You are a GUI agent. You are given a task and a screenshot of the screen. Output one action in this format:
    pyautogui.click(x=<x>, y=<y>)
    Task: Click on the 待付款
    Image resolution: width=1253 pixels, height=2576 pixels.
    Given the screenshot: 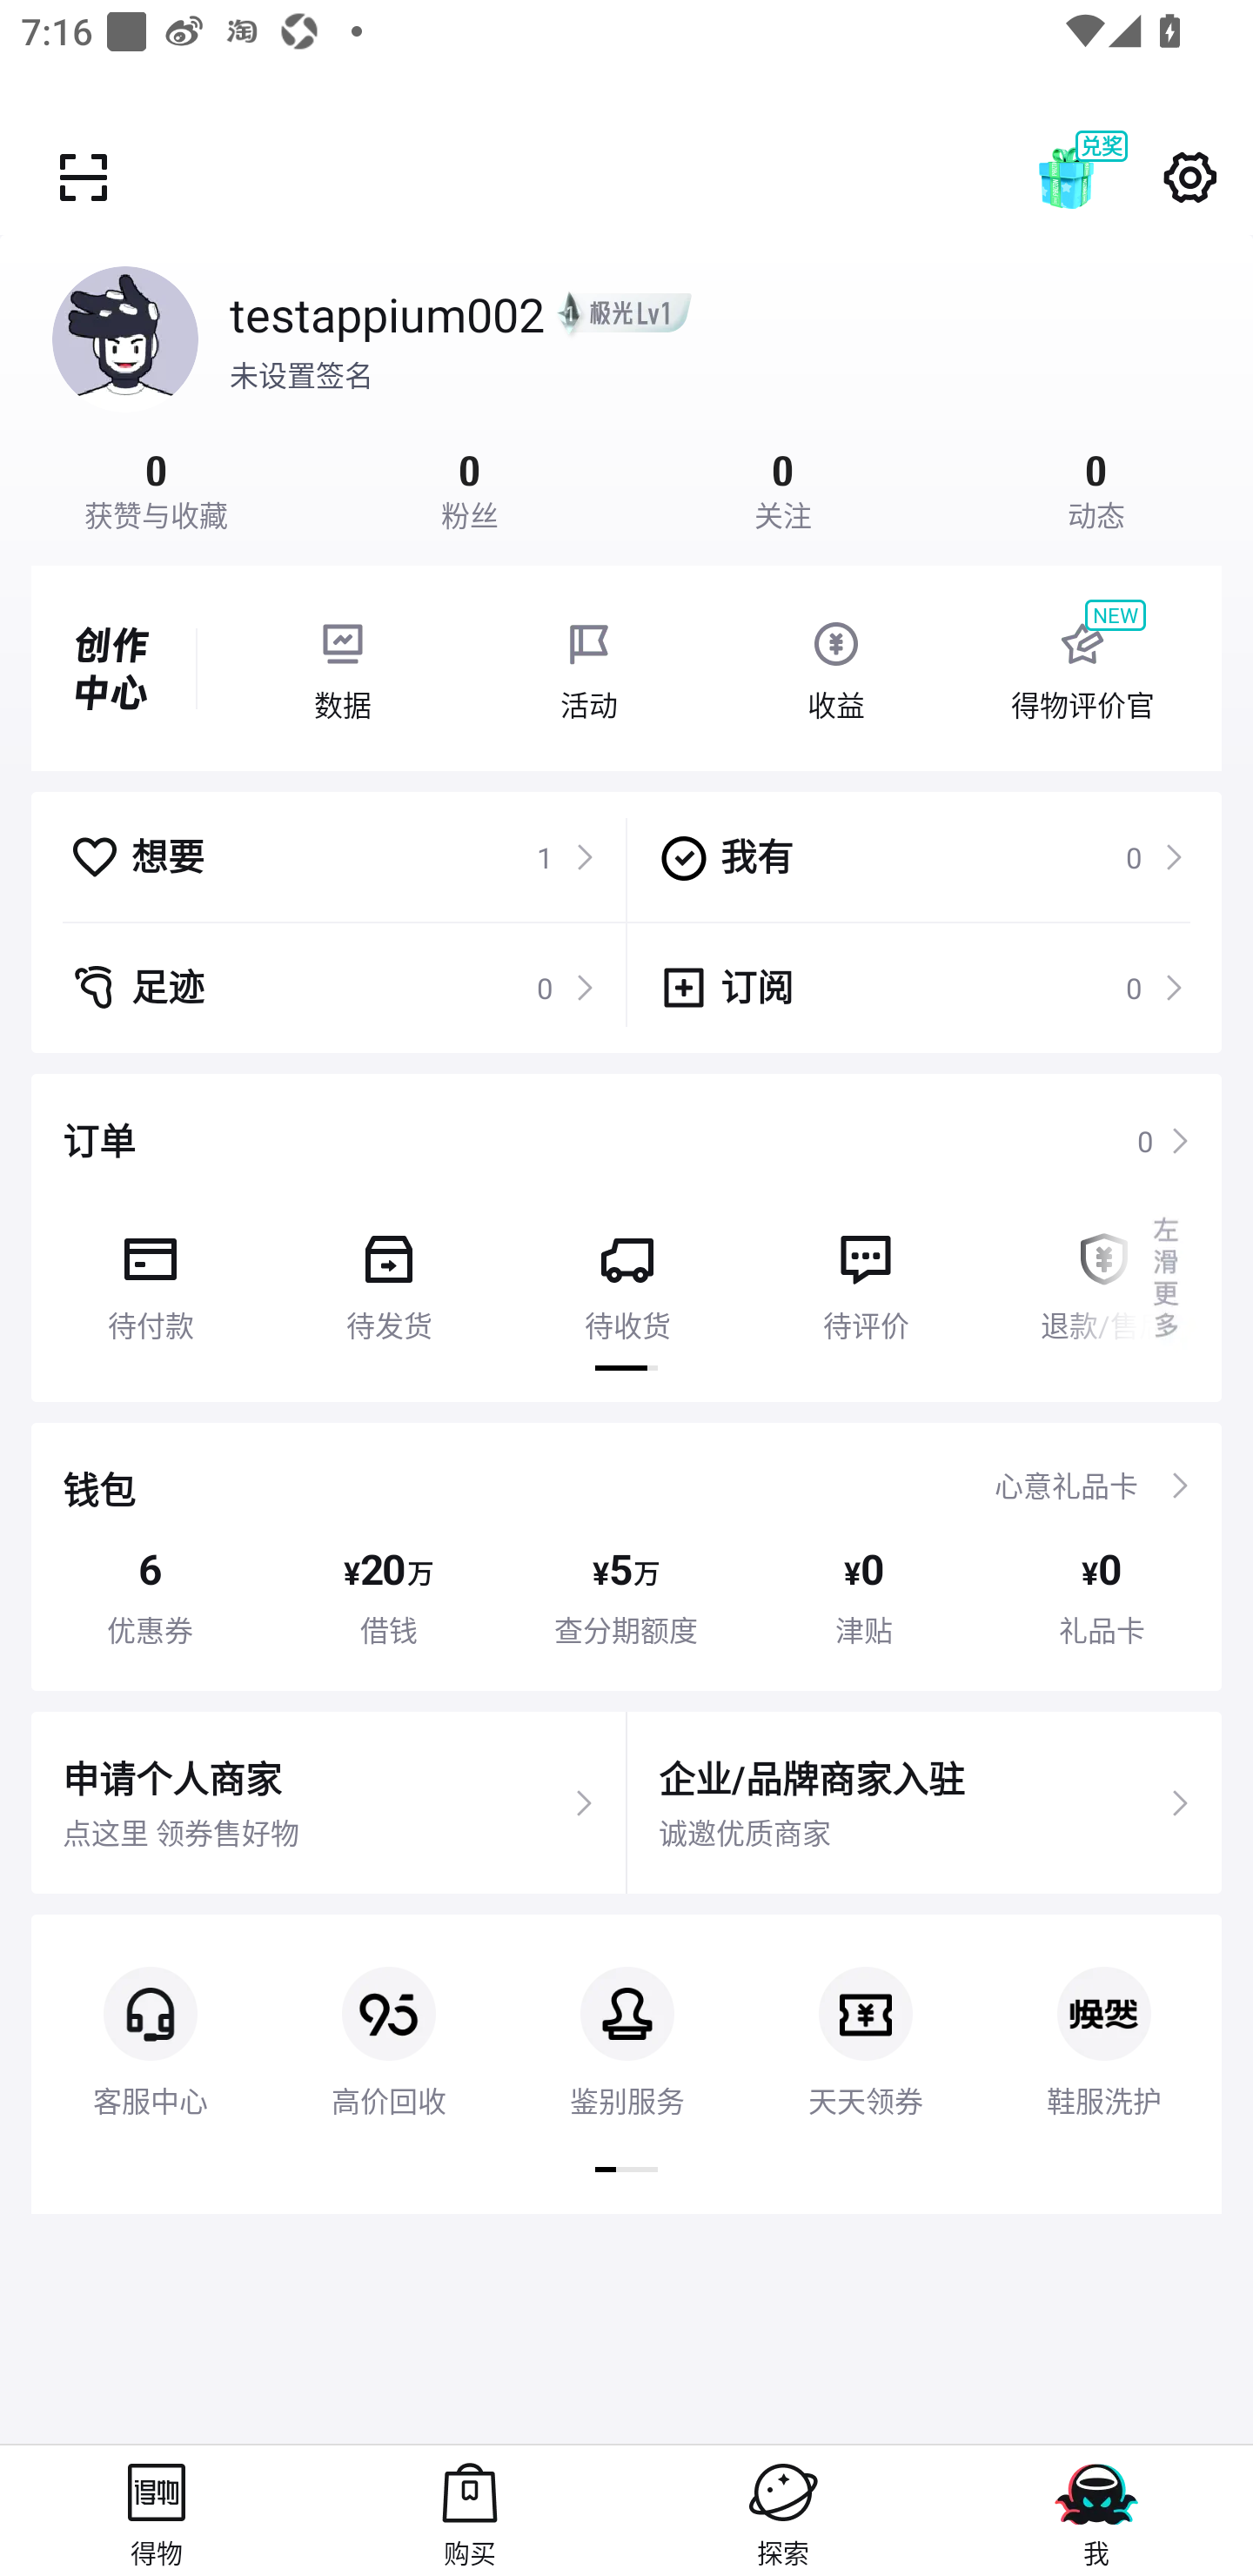 What is the action you would take?
    pyautogui.click(x=150, y=1276)
    